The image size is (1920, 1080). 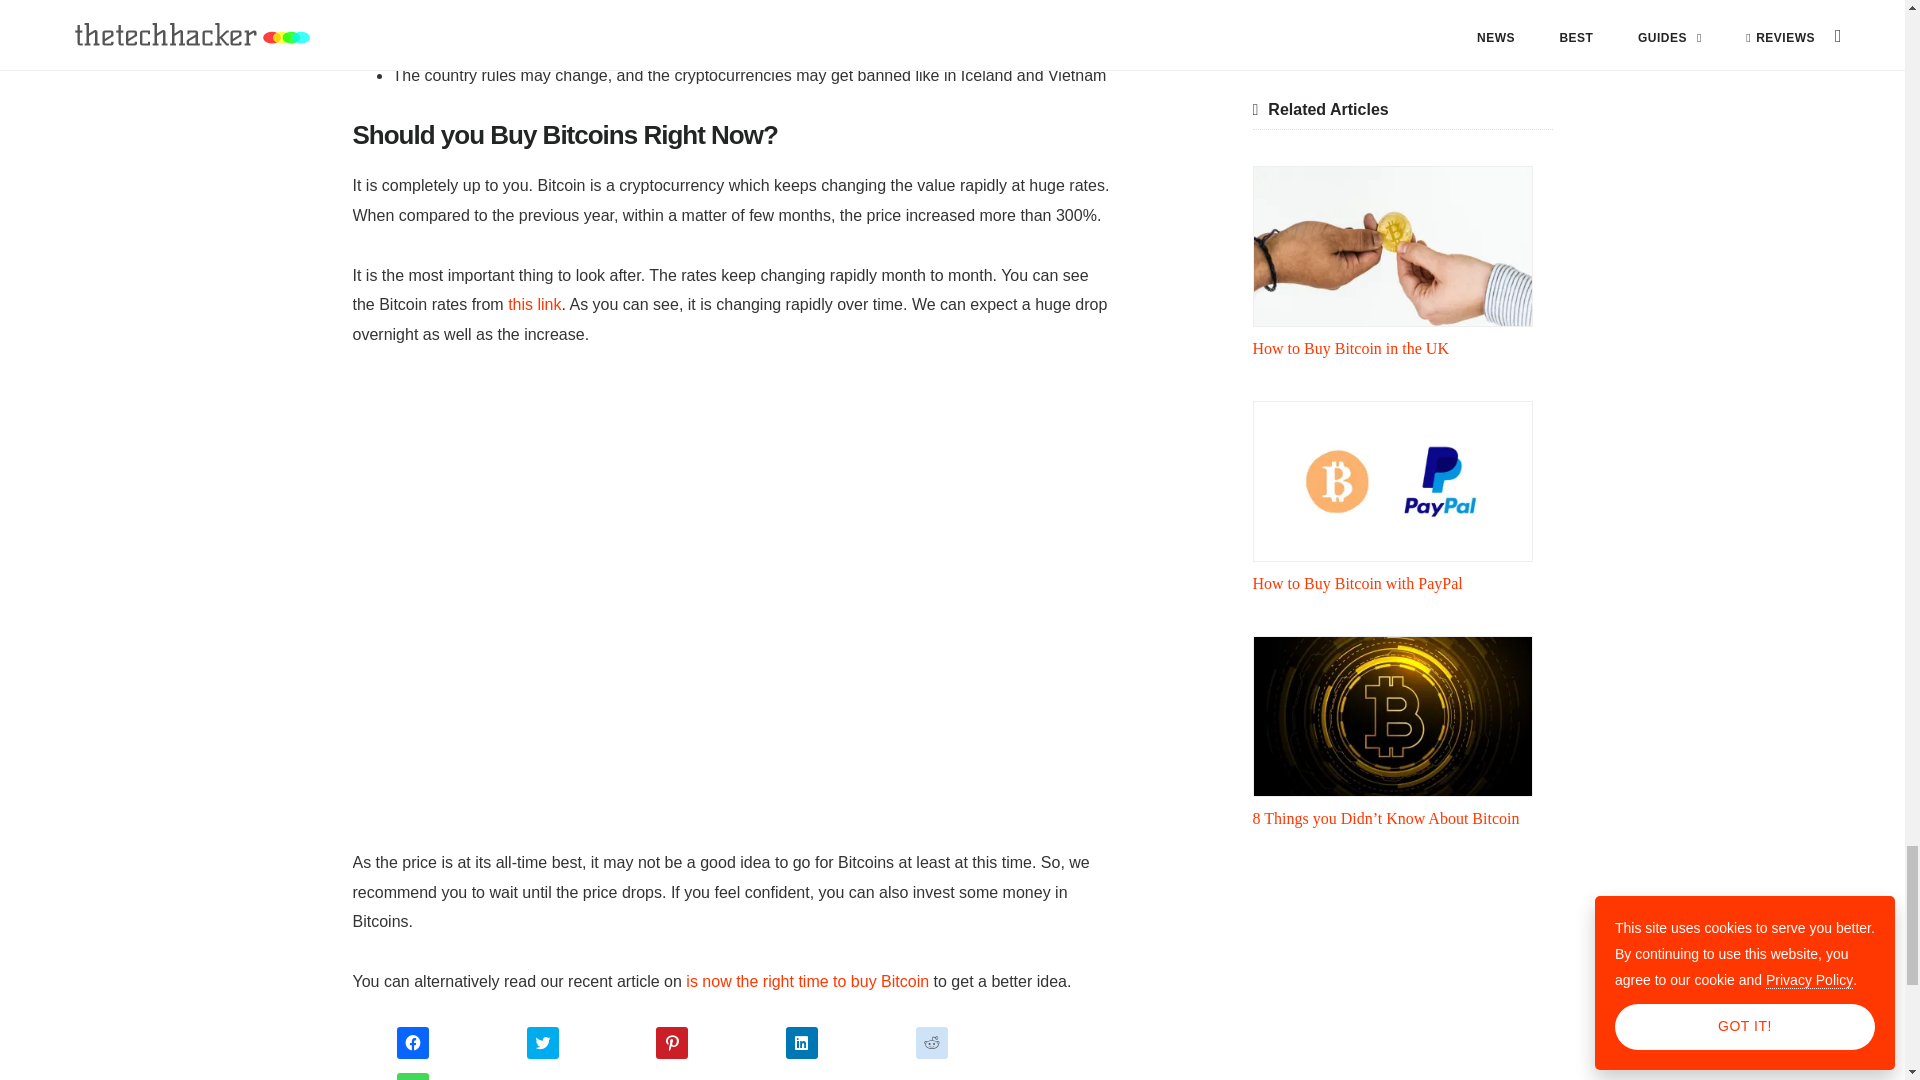 What do you see at coordinates (542, 1043) in the screenshot?
I see `Click to share on Twitter` at bounding box center [542, 1043].